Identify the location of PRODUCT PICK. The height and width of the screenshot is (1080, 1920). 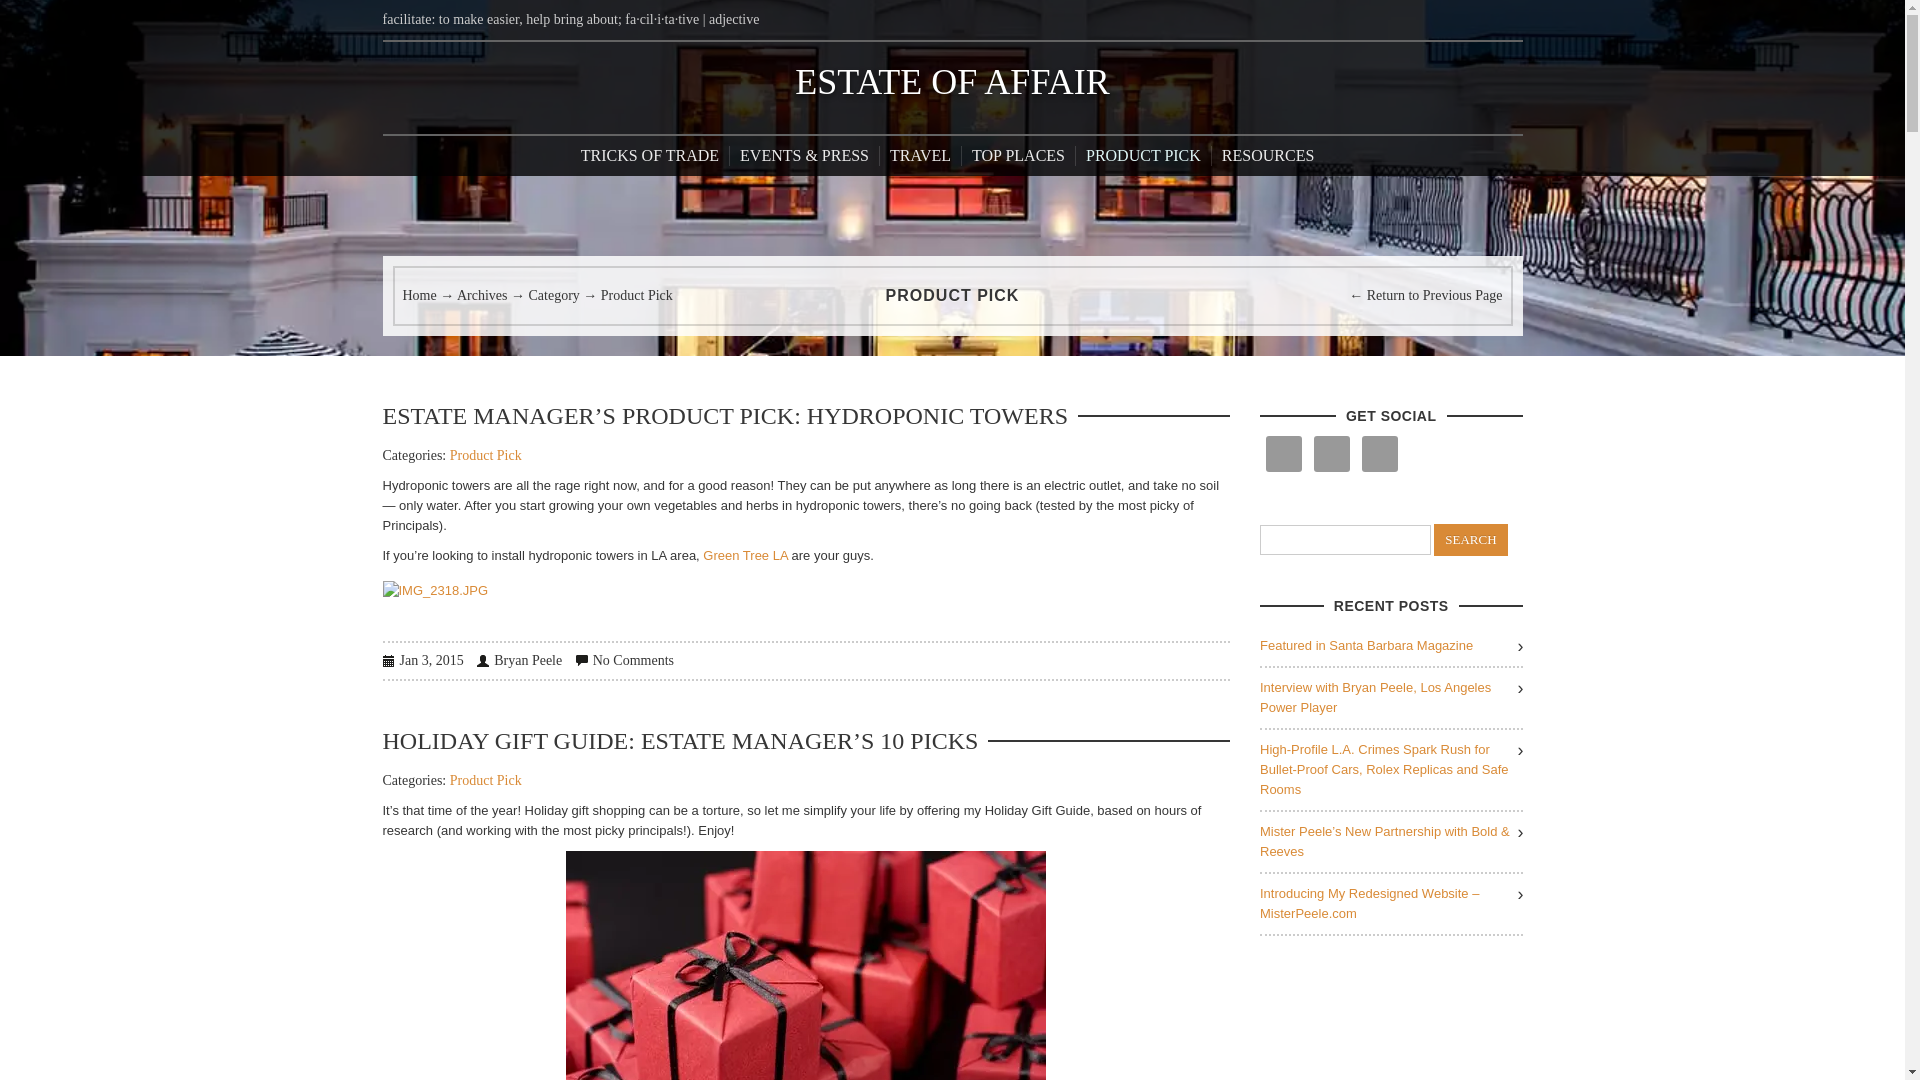
(1143, 156).